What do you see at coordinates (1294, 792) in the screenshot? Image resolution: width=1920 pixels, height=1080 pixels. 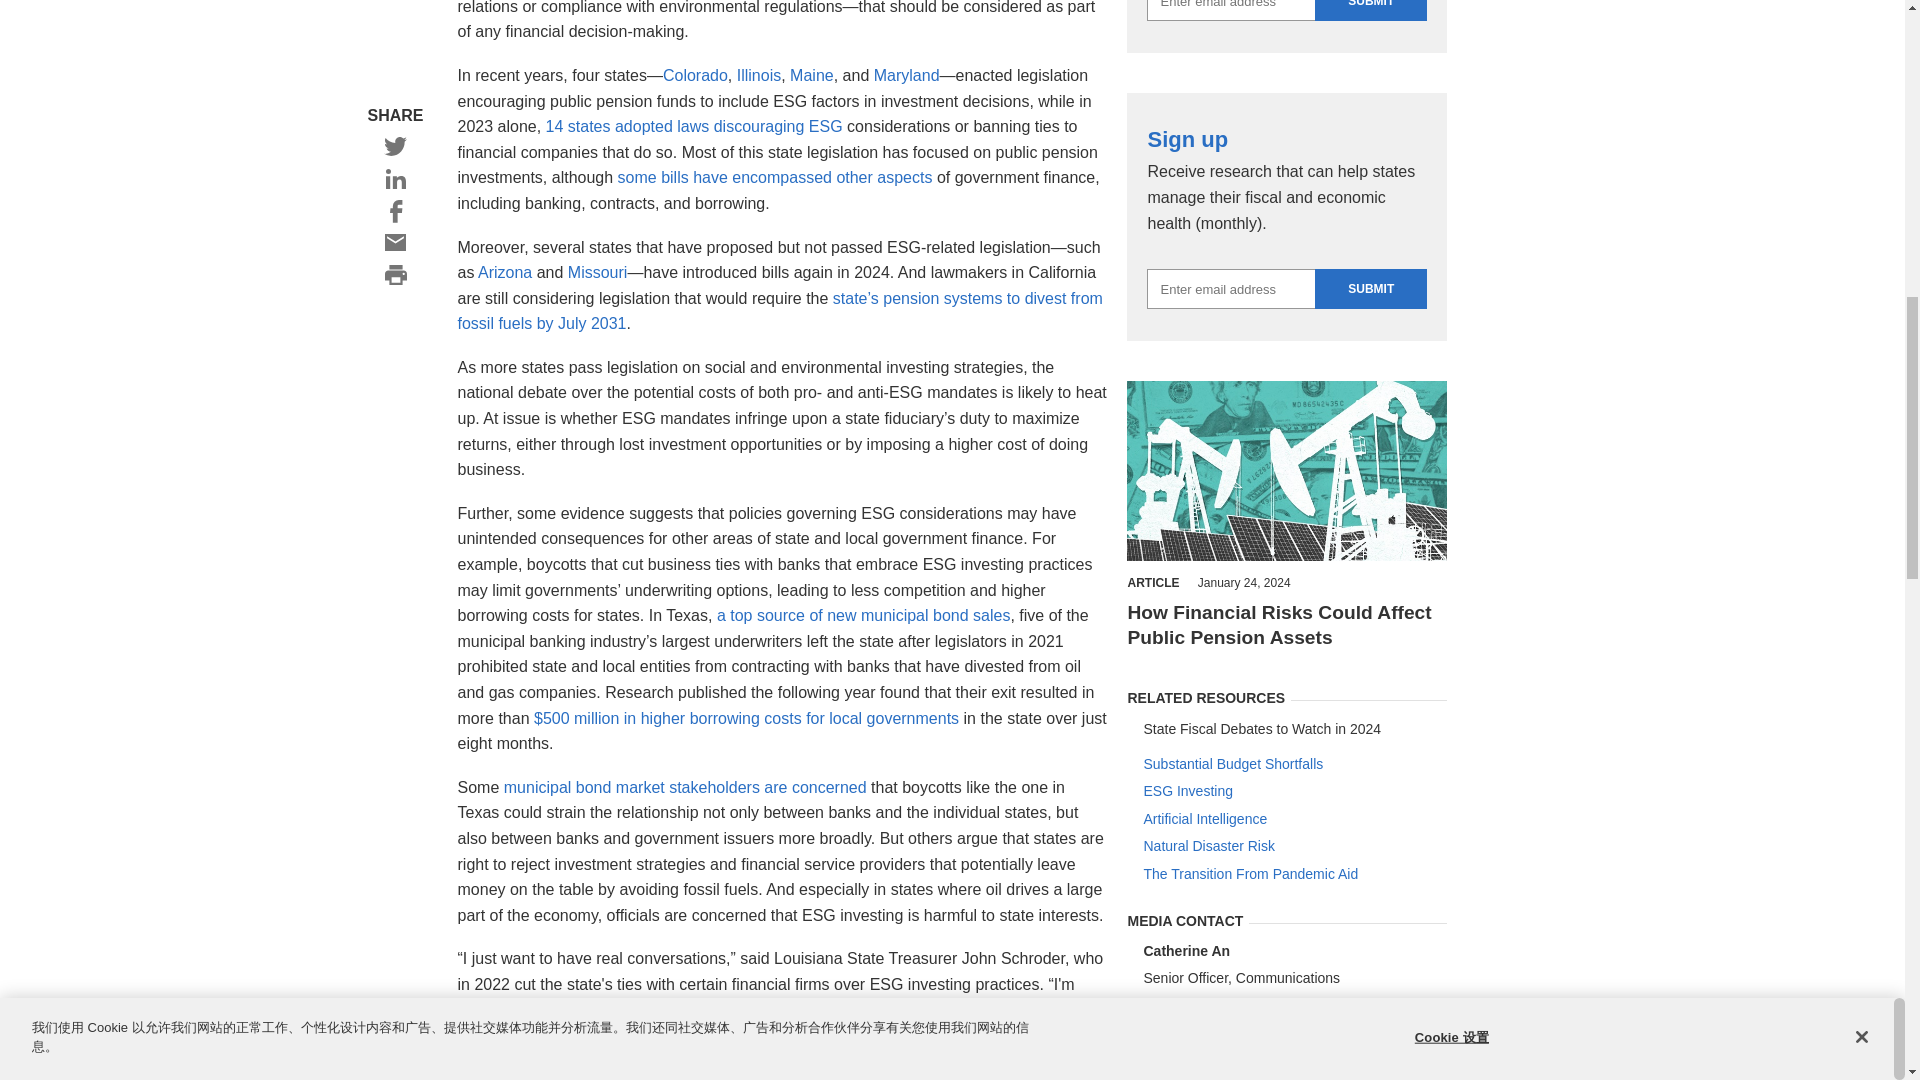 I see `ESG Investing` at bounding box center [1294, 792].